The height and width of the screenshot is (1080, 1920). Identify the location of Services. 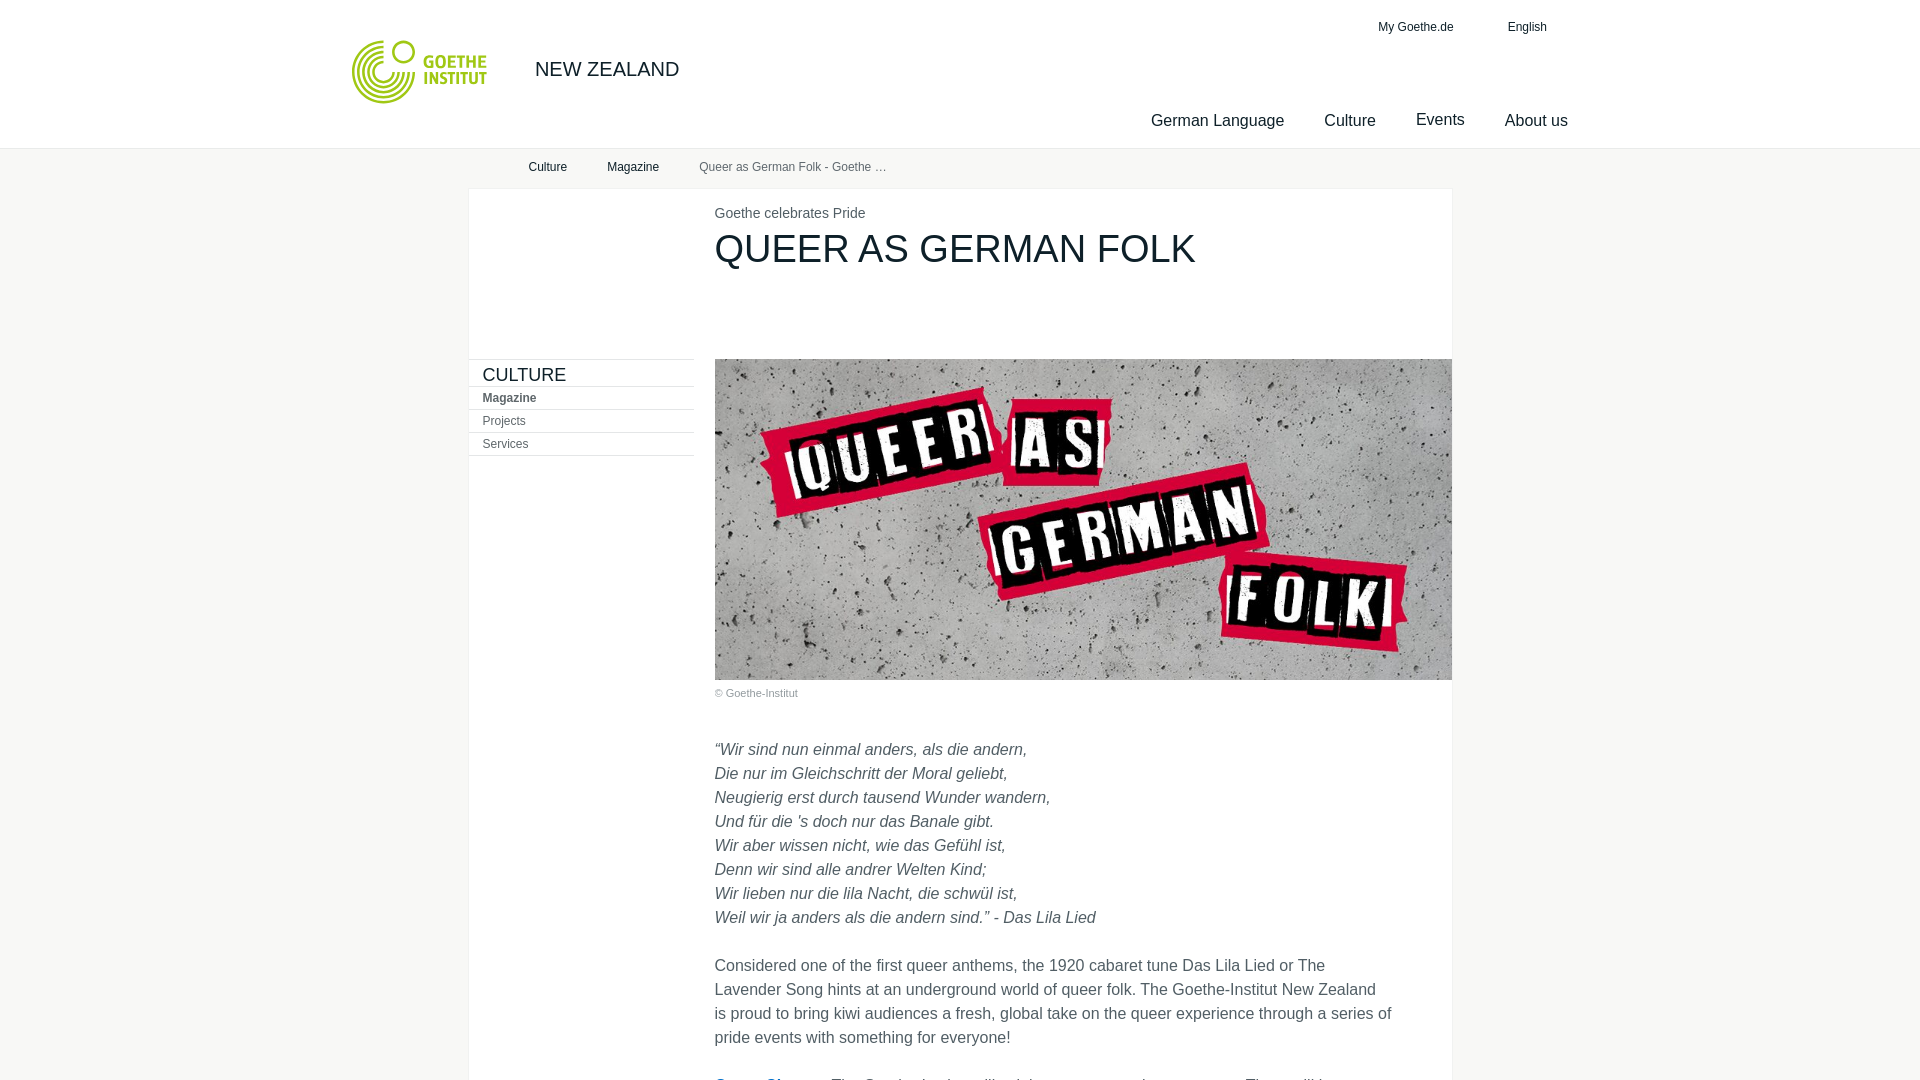
(580, 444).